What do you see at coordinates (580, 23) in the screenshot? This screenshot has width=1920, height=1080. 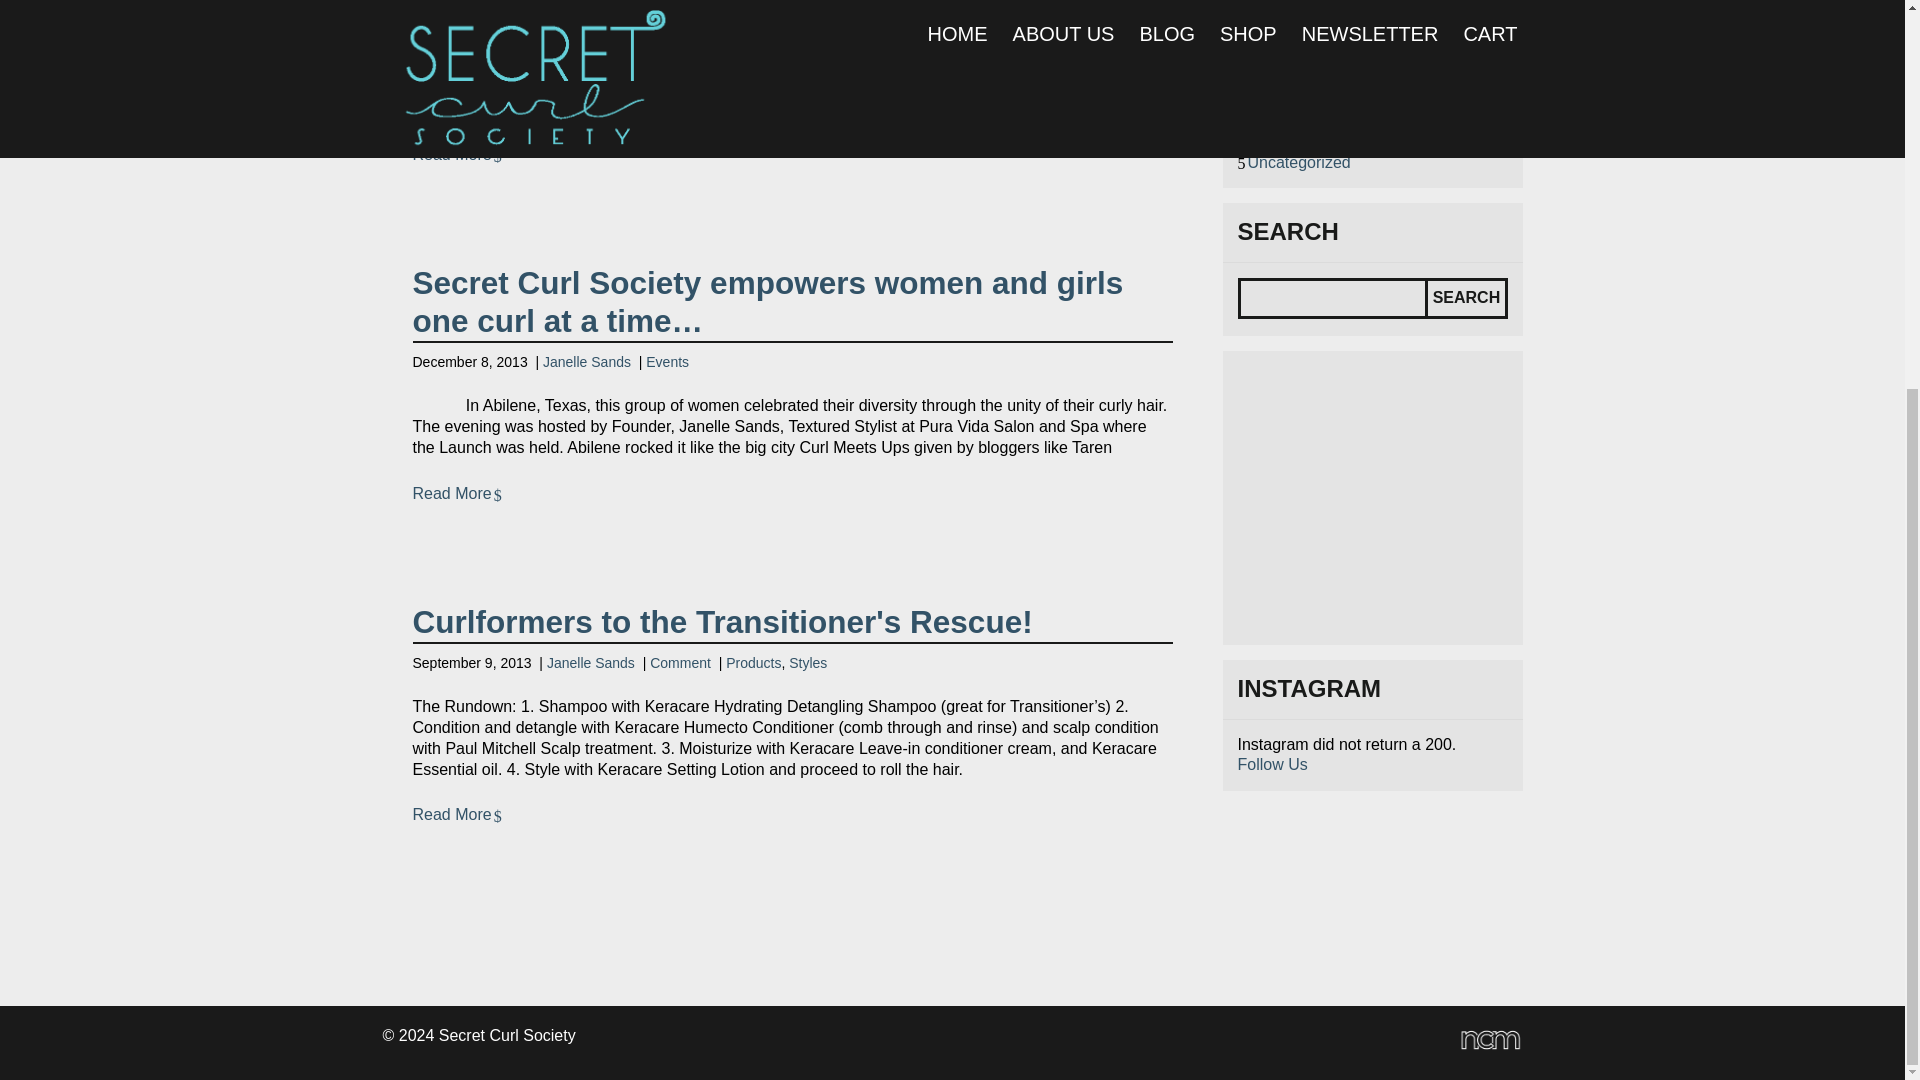 I see `Posts by Janelle Sands` at bounding box center [580, 23].